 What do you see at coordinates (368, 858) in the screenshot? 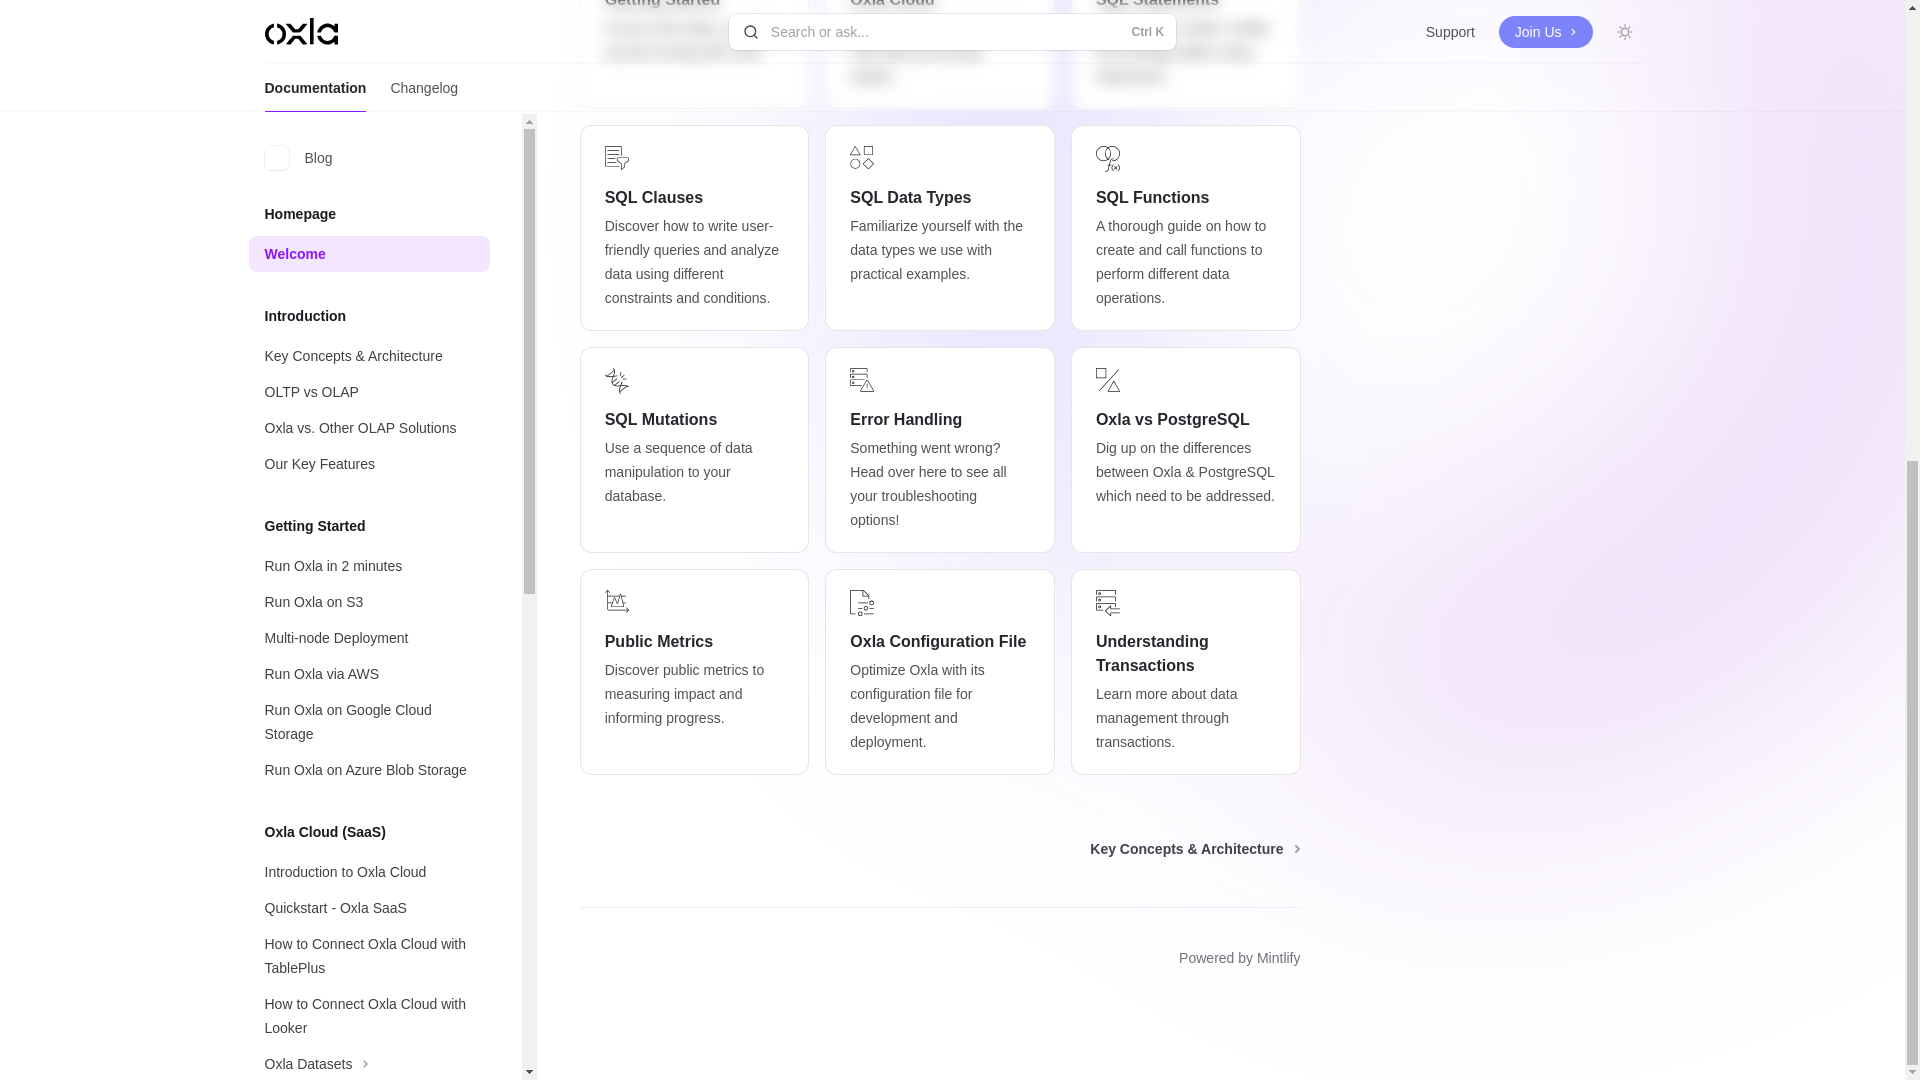
I see `PHP PDO` at bounding box center [368, 858].